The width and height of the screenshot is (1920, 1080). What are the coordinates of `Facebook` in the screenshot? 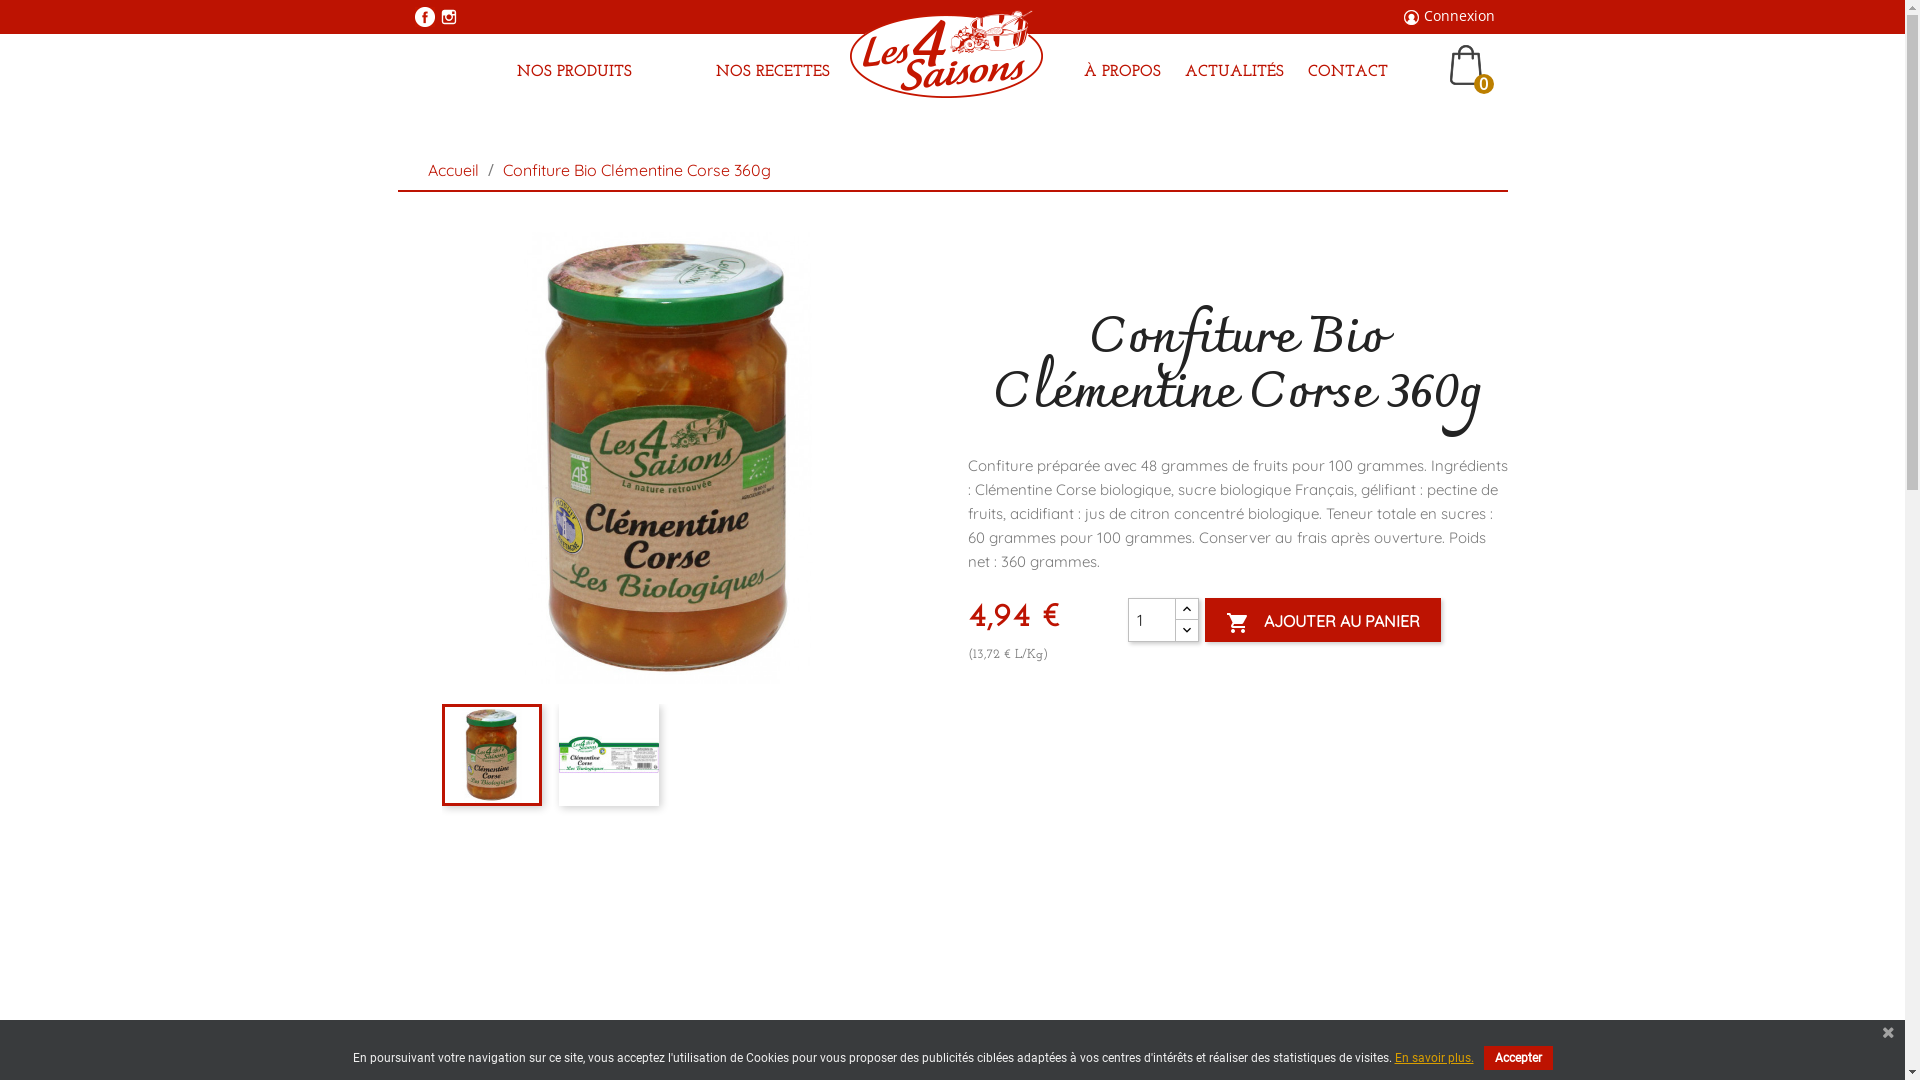 It's located at (424, 17).